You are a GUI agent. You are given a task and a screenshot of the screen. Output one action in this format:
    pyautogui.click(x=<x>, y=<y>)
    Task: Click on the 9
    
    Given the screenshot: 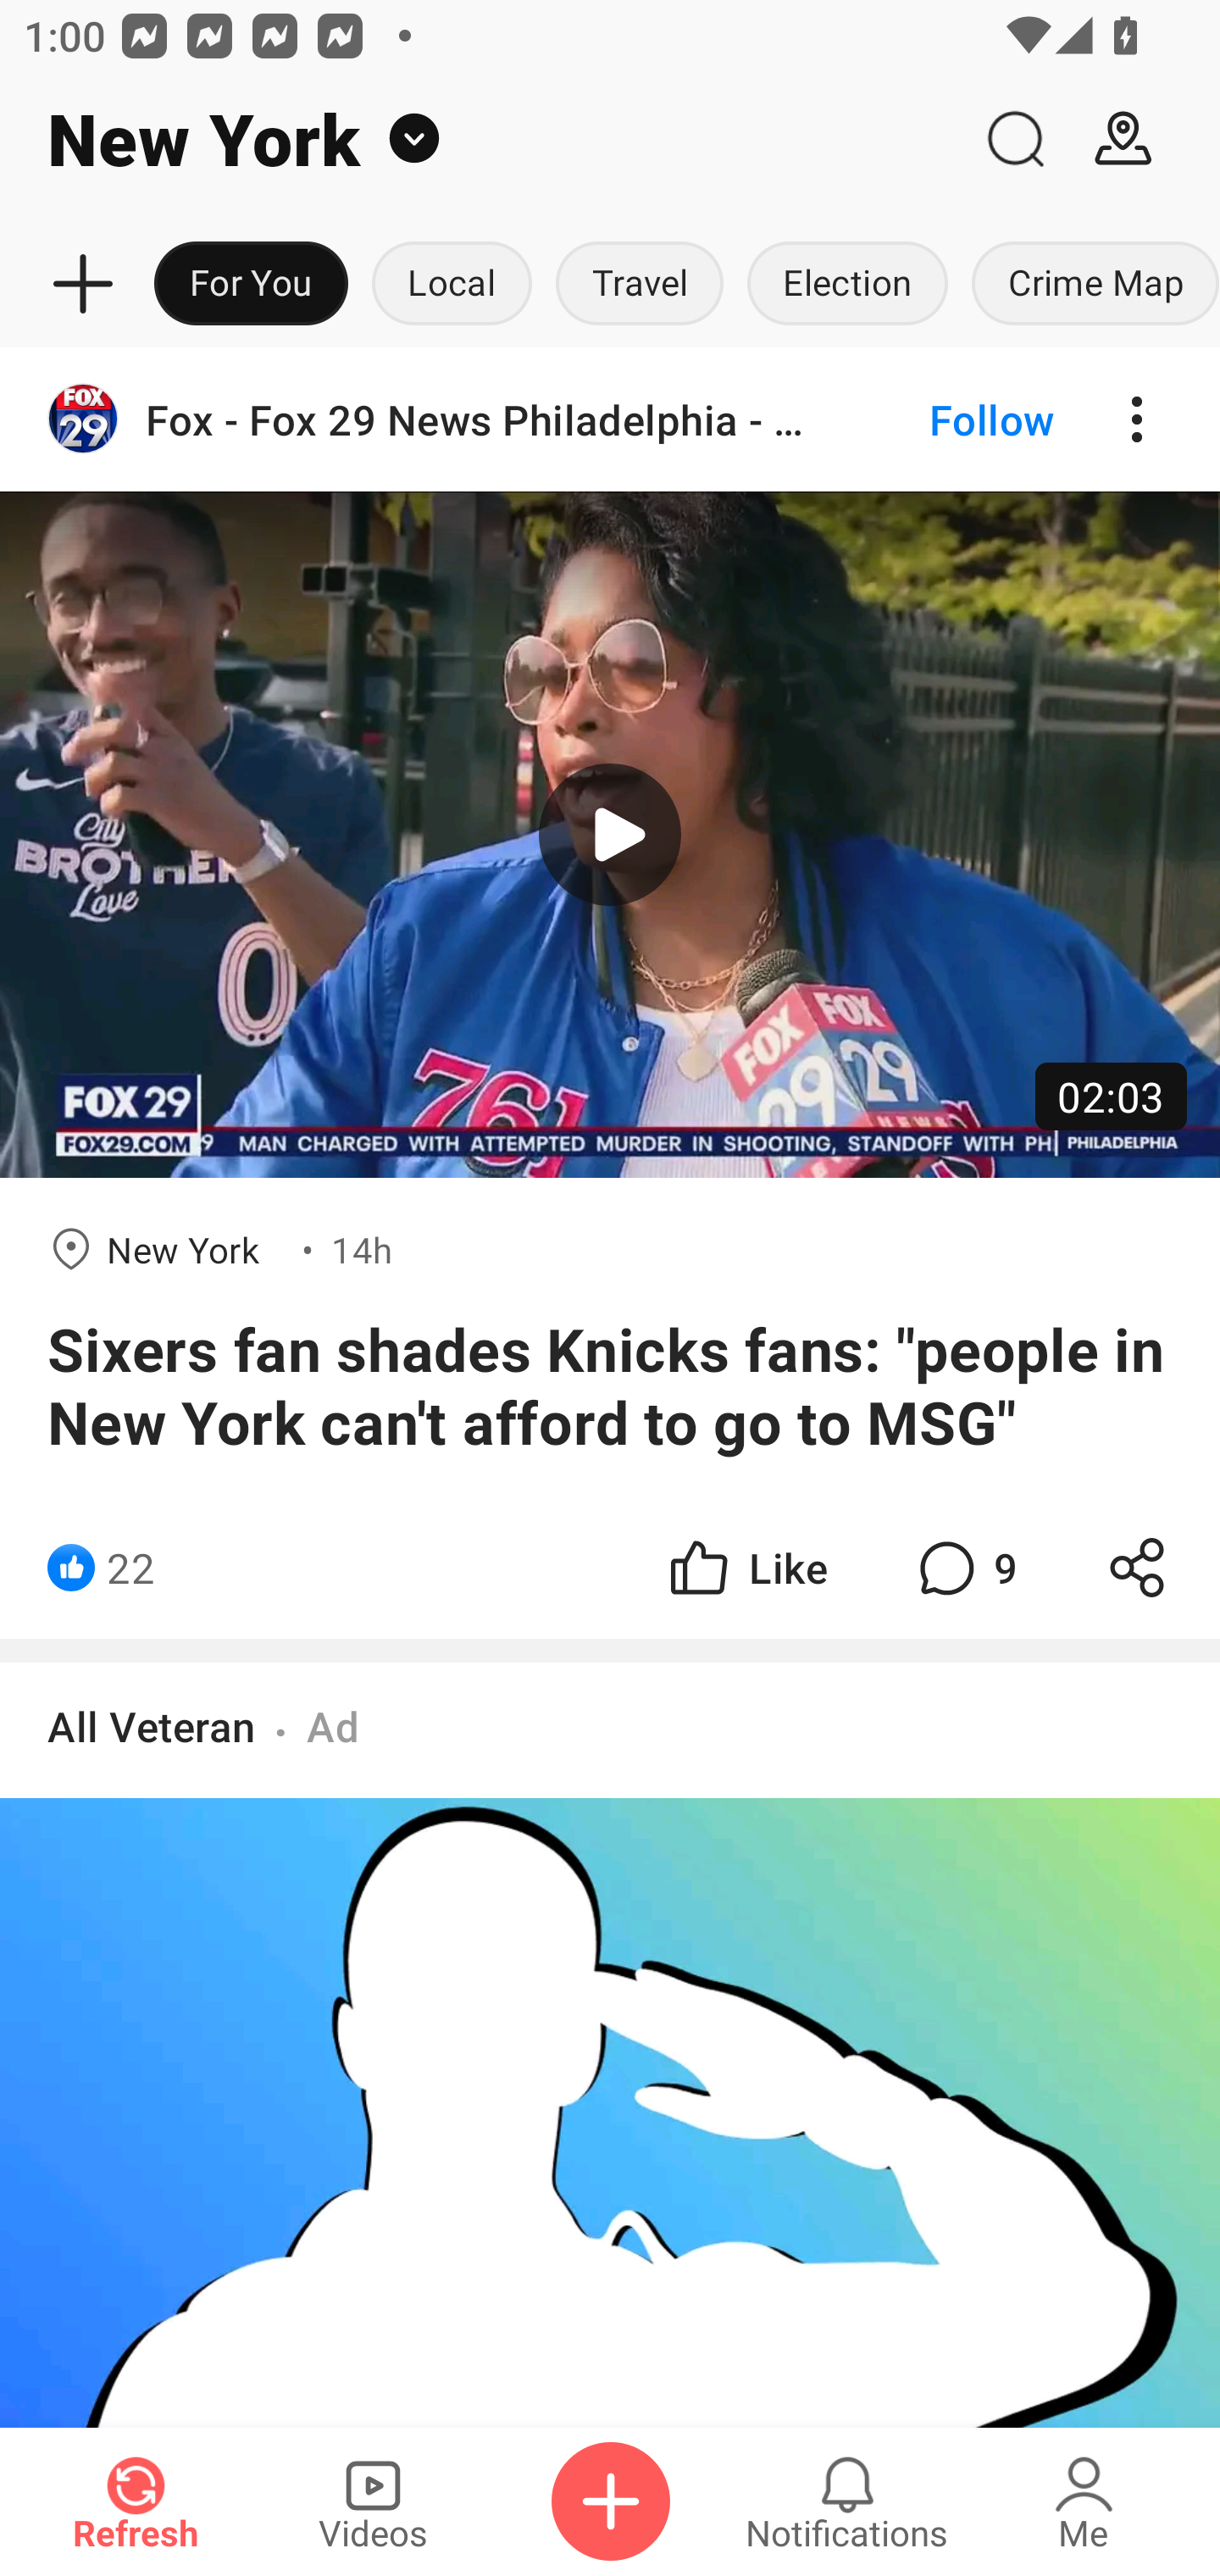 What is the action you would take?
    pyautogui.click(x=964, y=1568)
    